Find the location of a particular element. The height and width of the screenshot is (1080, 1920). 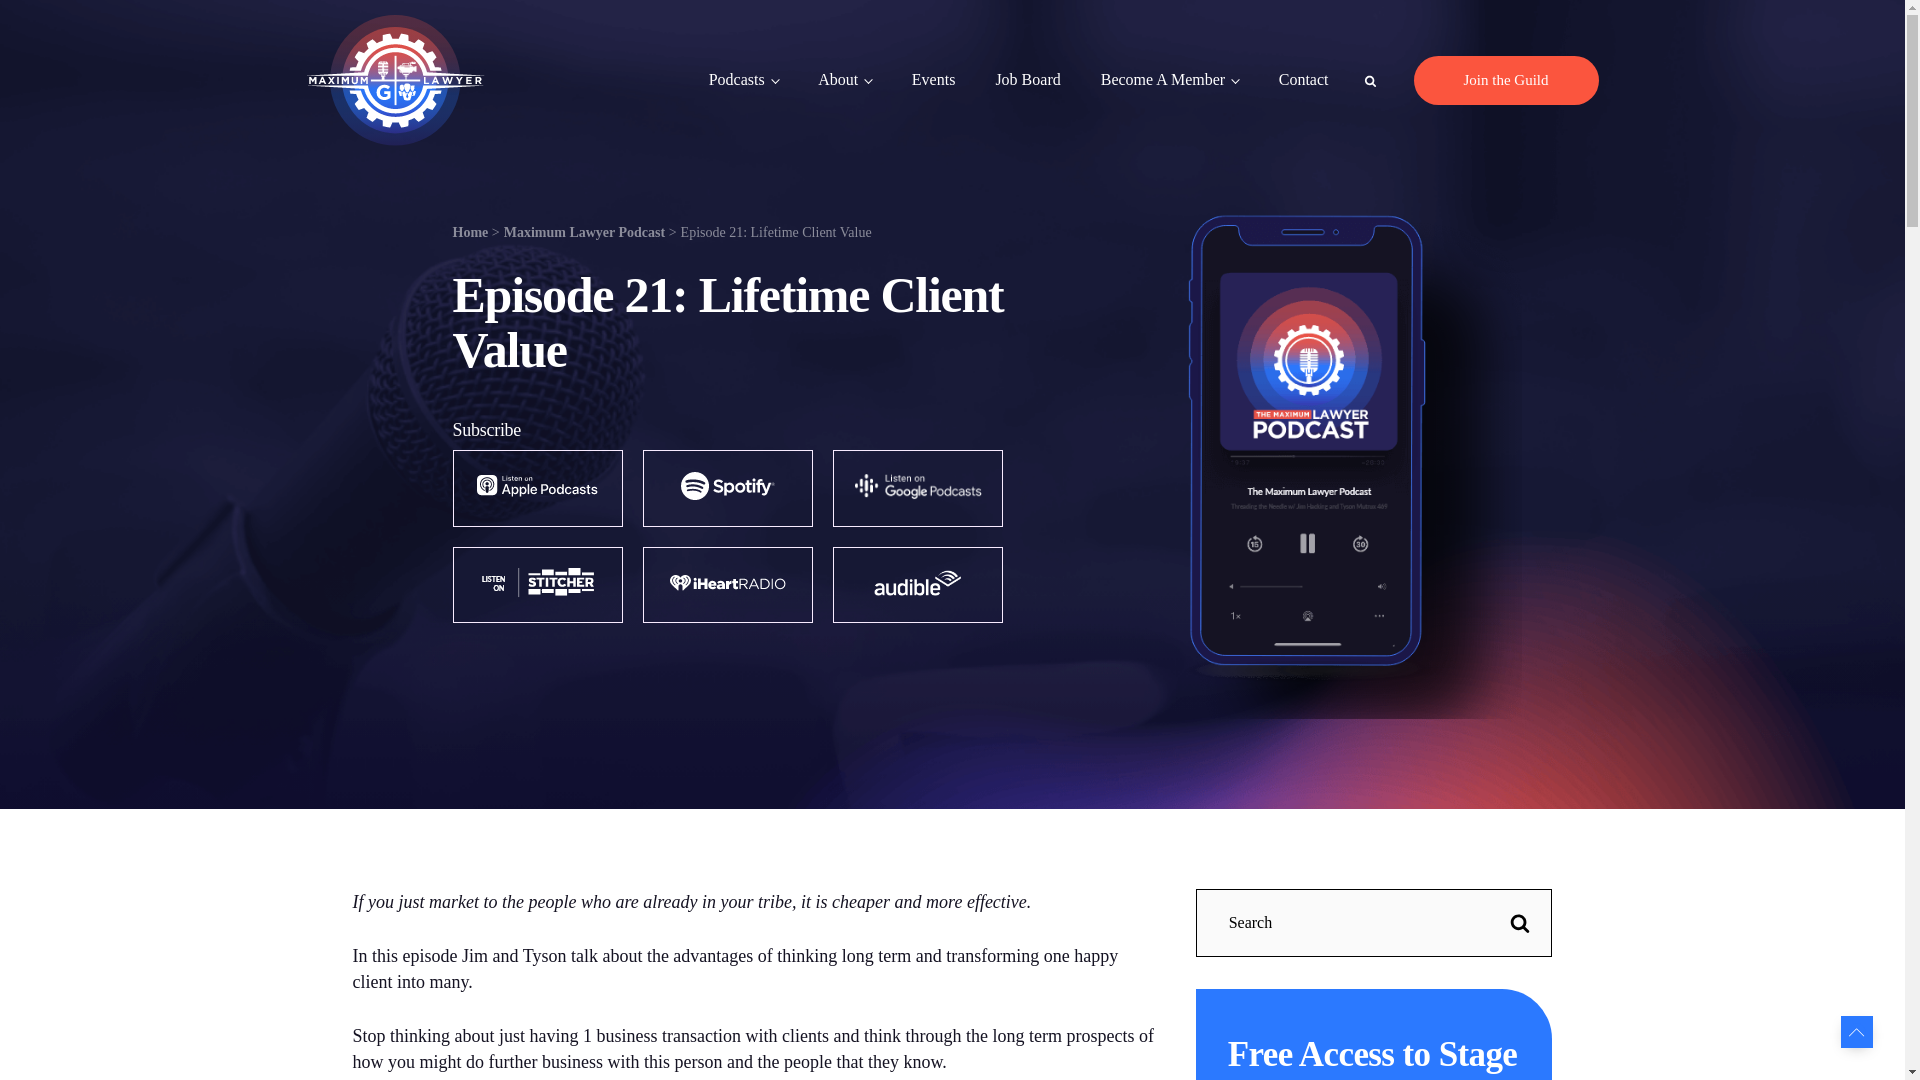

Home is located at coordinates (469, 232).